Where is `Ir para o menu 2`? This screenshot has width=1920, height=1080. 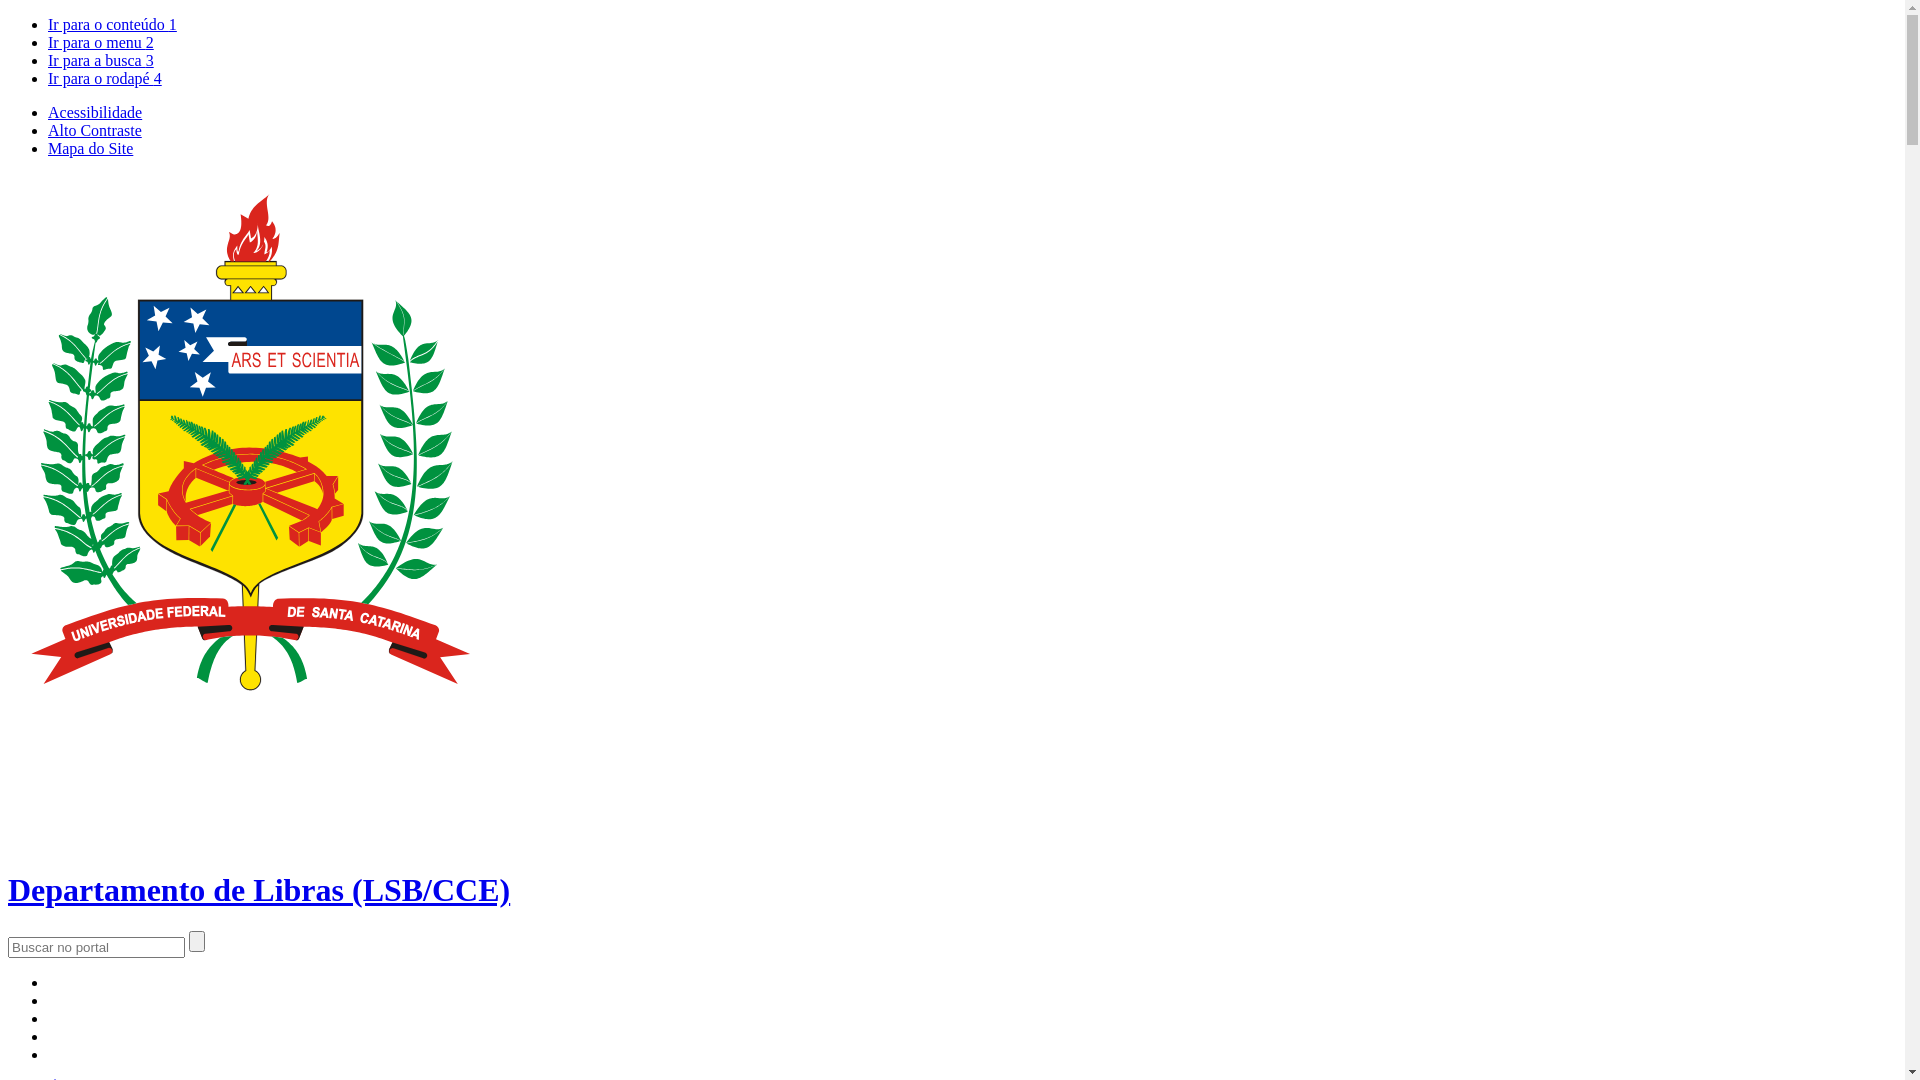 Ir para o menu 2 is located at coordinates (101, 42).